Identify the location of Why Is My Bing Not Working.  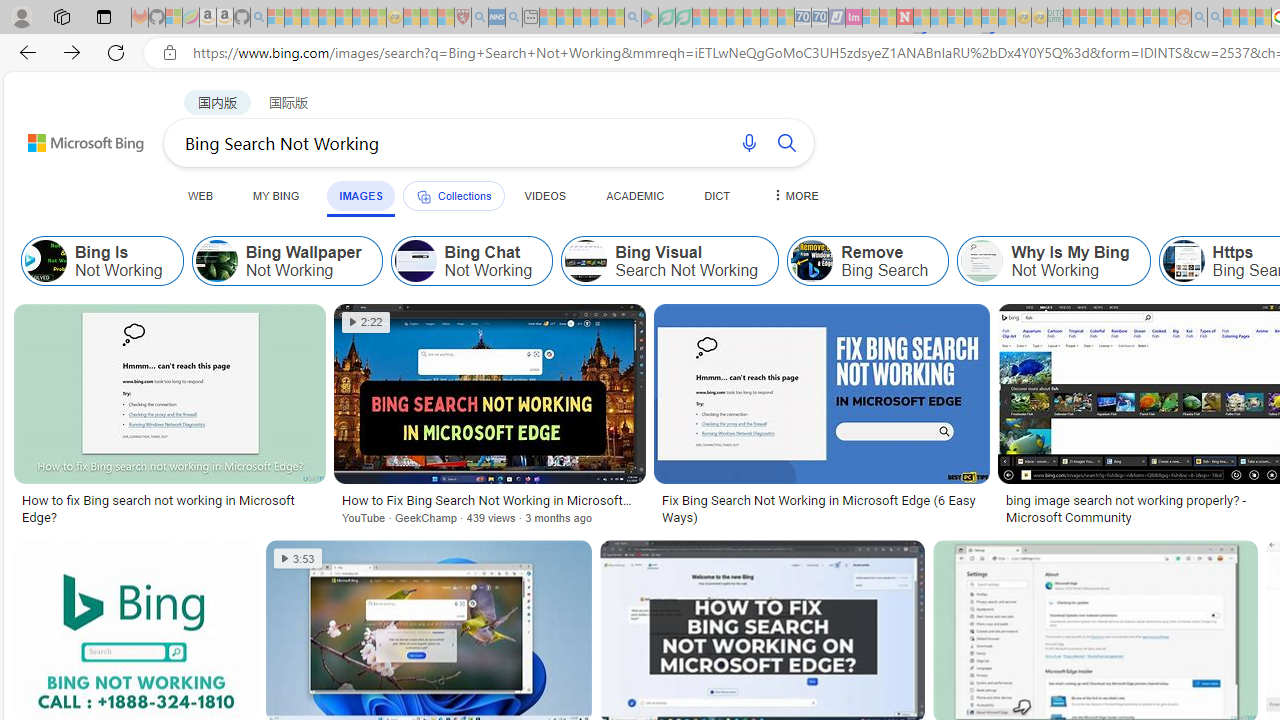
(1053, 260).